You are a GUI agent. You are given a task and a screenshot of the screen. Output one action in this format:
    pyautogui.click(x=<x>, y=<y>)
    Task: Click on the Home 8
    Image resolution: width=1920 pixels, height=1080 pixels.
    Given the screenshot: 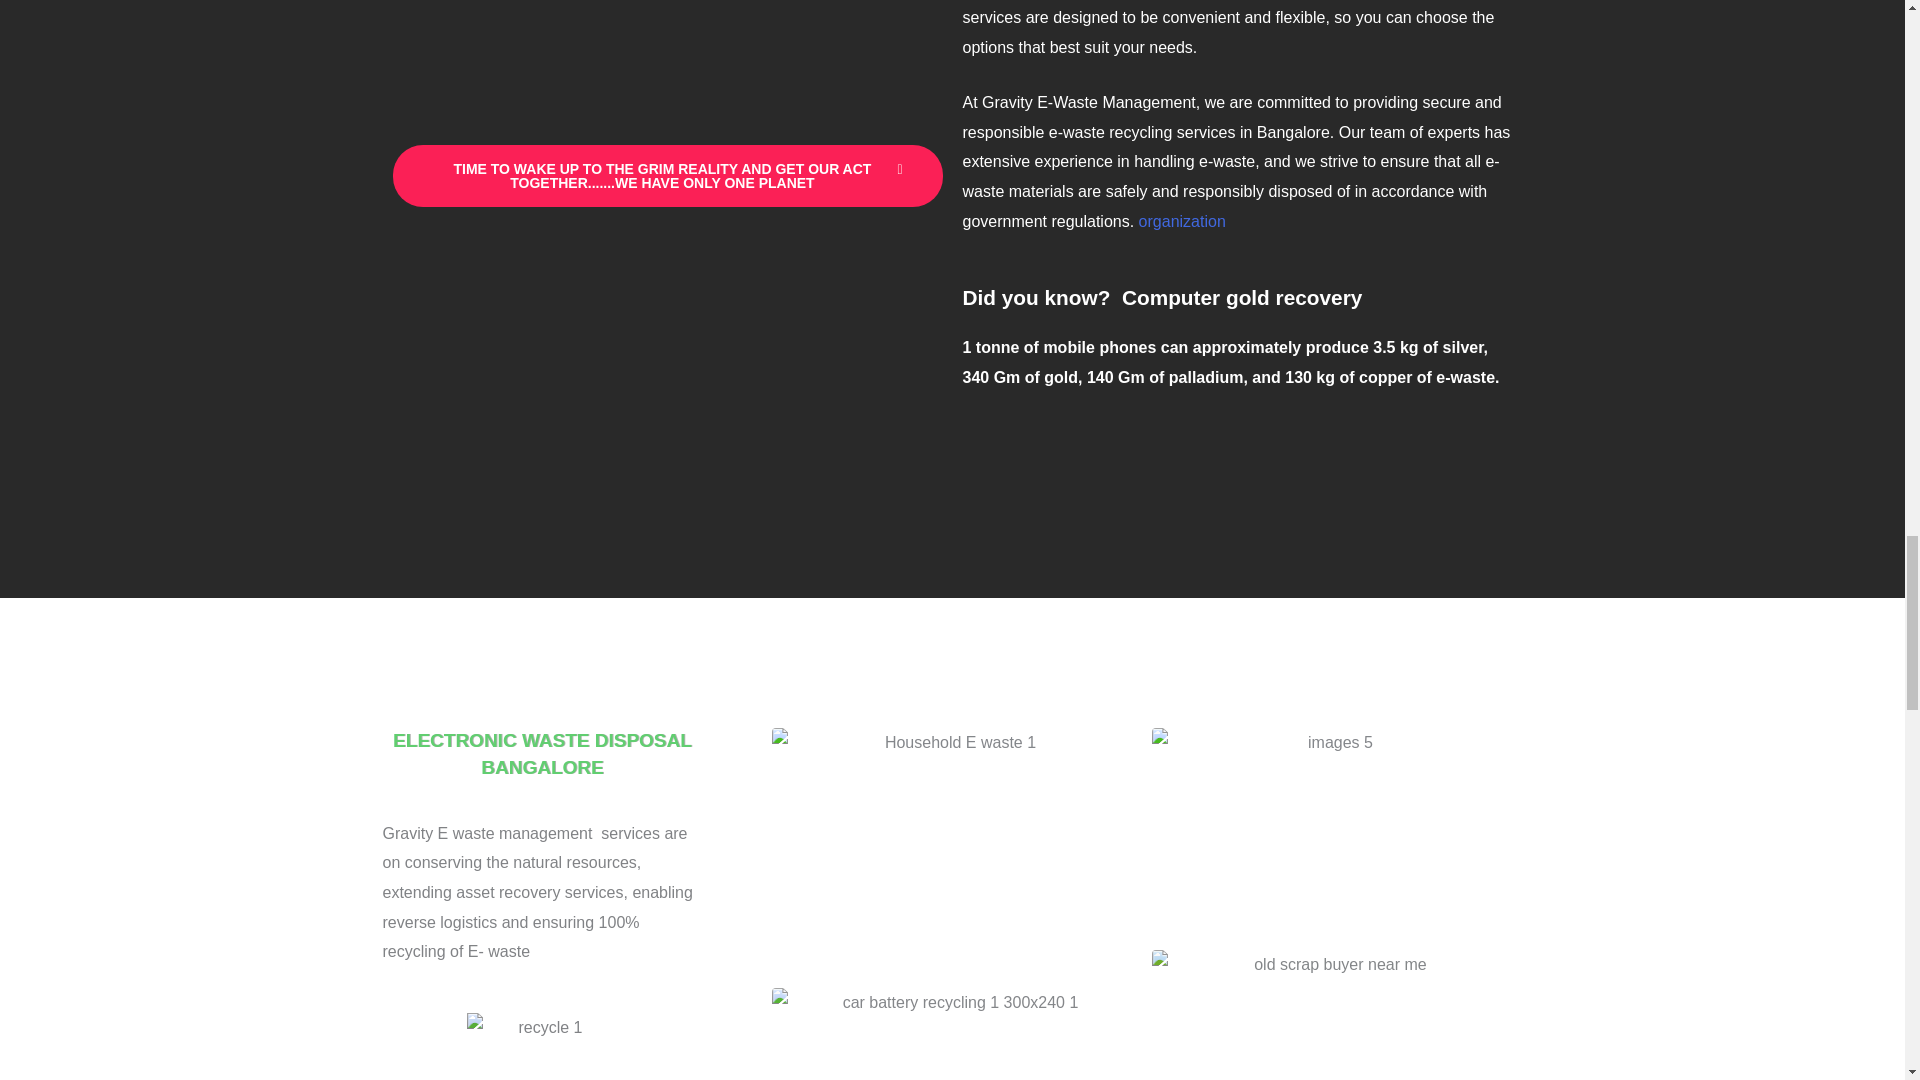 What is the action you would take?
    pyautogui.click(x=952, y=1034)
    